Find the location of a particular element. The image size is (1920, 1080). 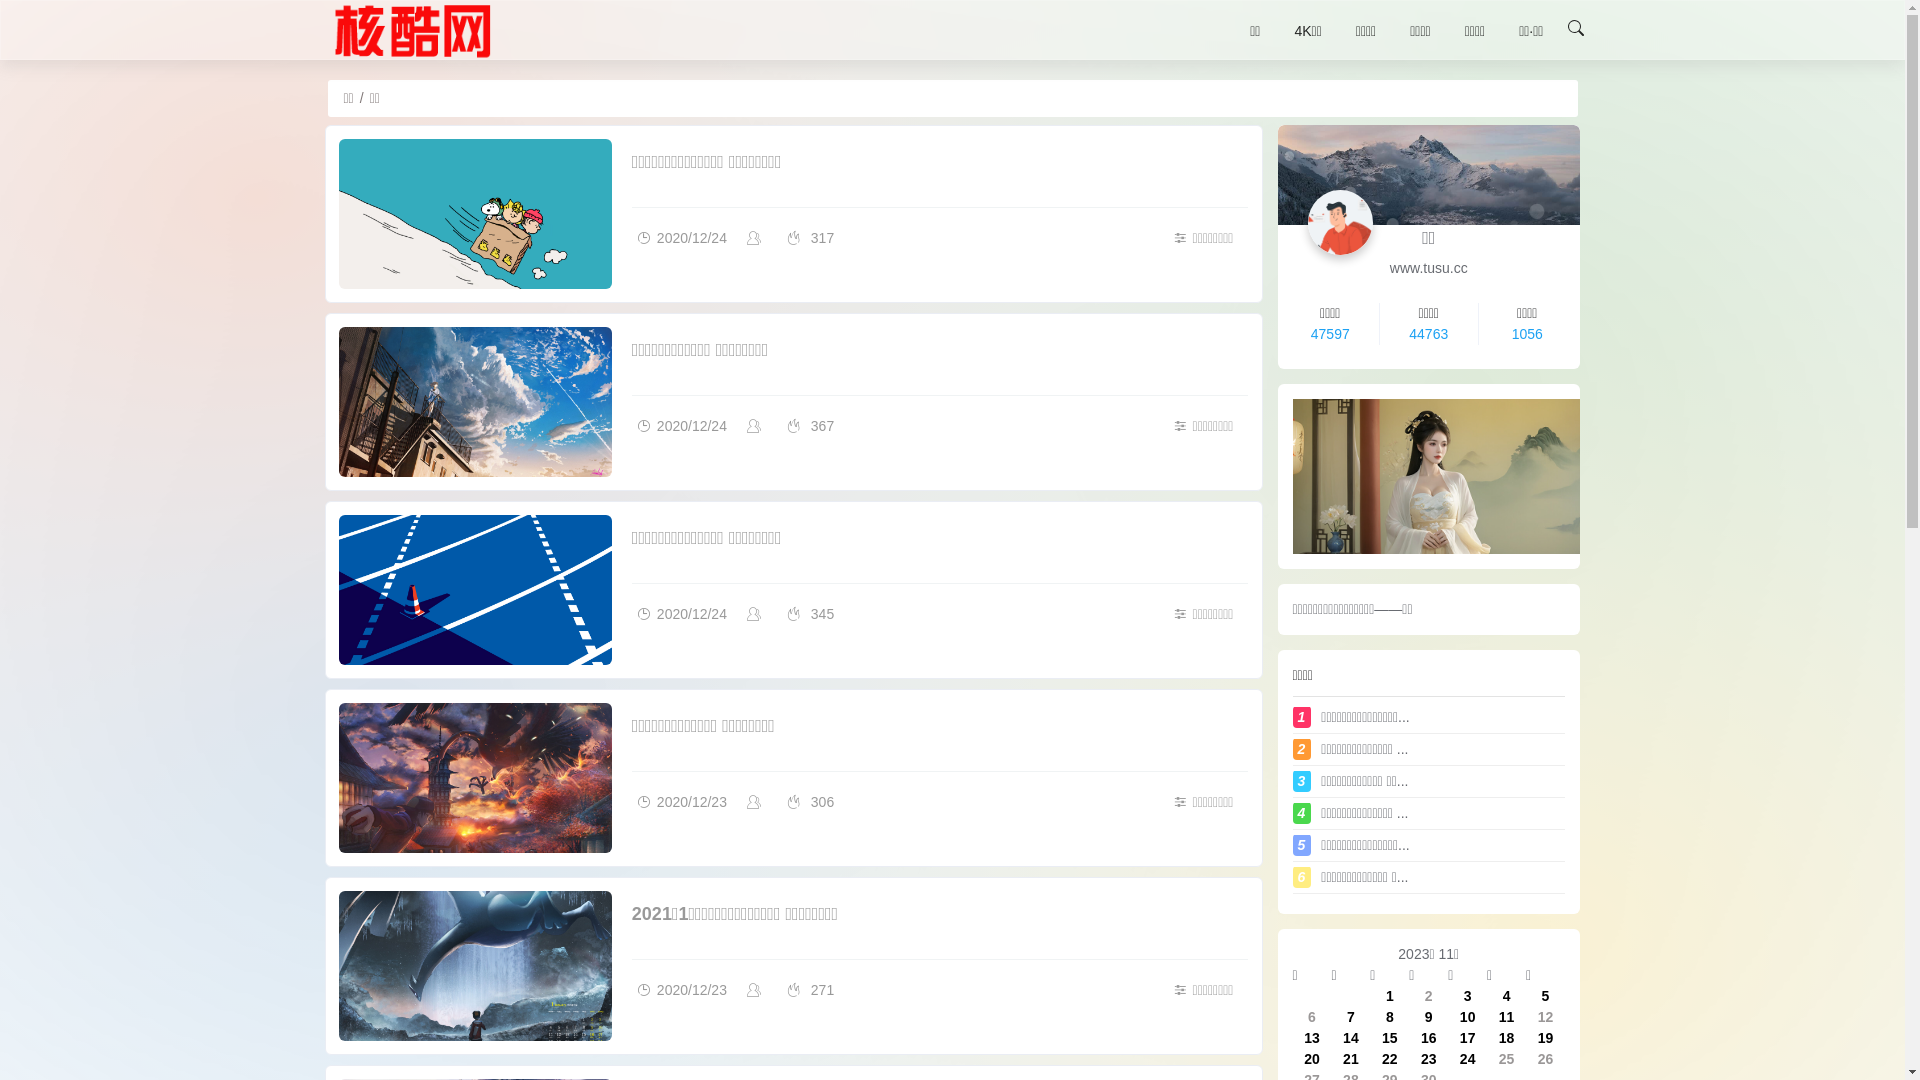

1 is located at coordinates (1390, 996).